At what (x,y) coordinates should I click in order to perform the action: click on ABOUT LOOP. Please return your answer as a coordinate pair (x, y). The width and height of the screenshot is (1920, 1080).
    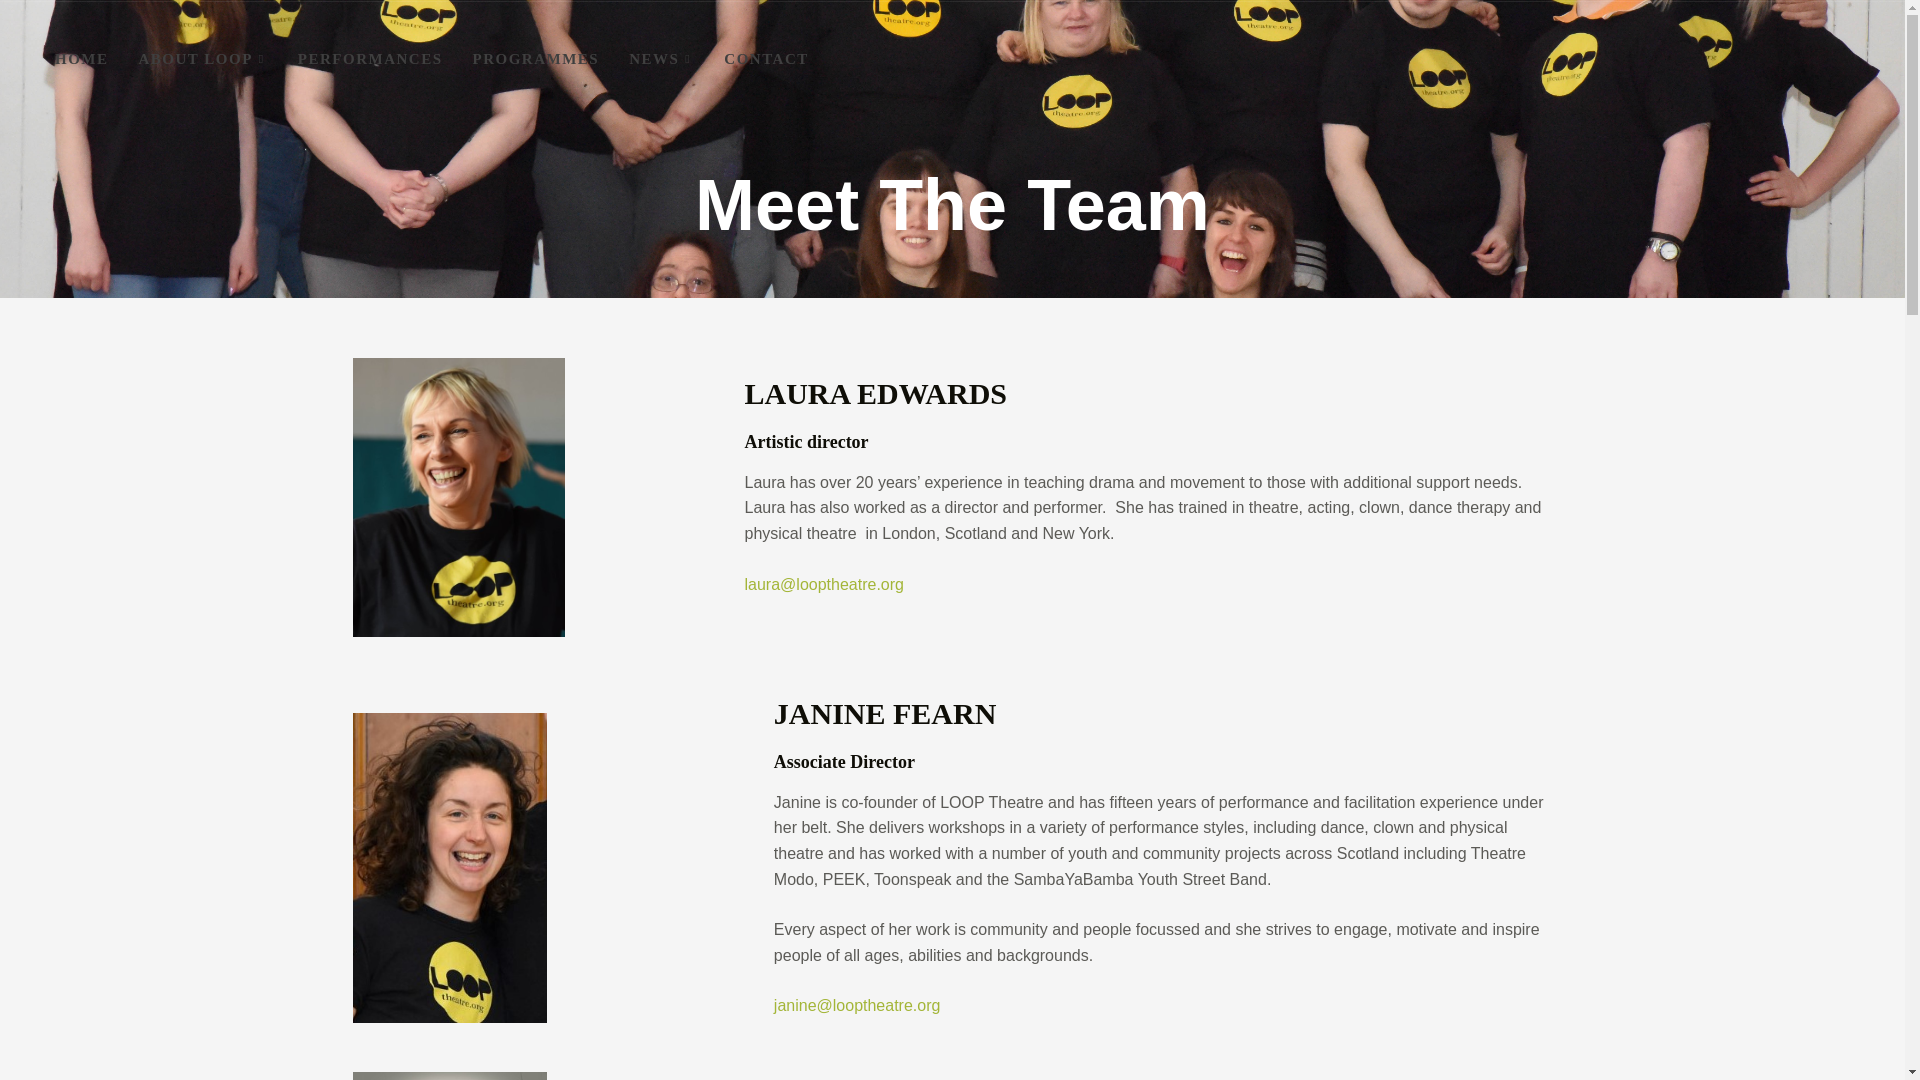
    Looking at the image, I should click on (203, 59).